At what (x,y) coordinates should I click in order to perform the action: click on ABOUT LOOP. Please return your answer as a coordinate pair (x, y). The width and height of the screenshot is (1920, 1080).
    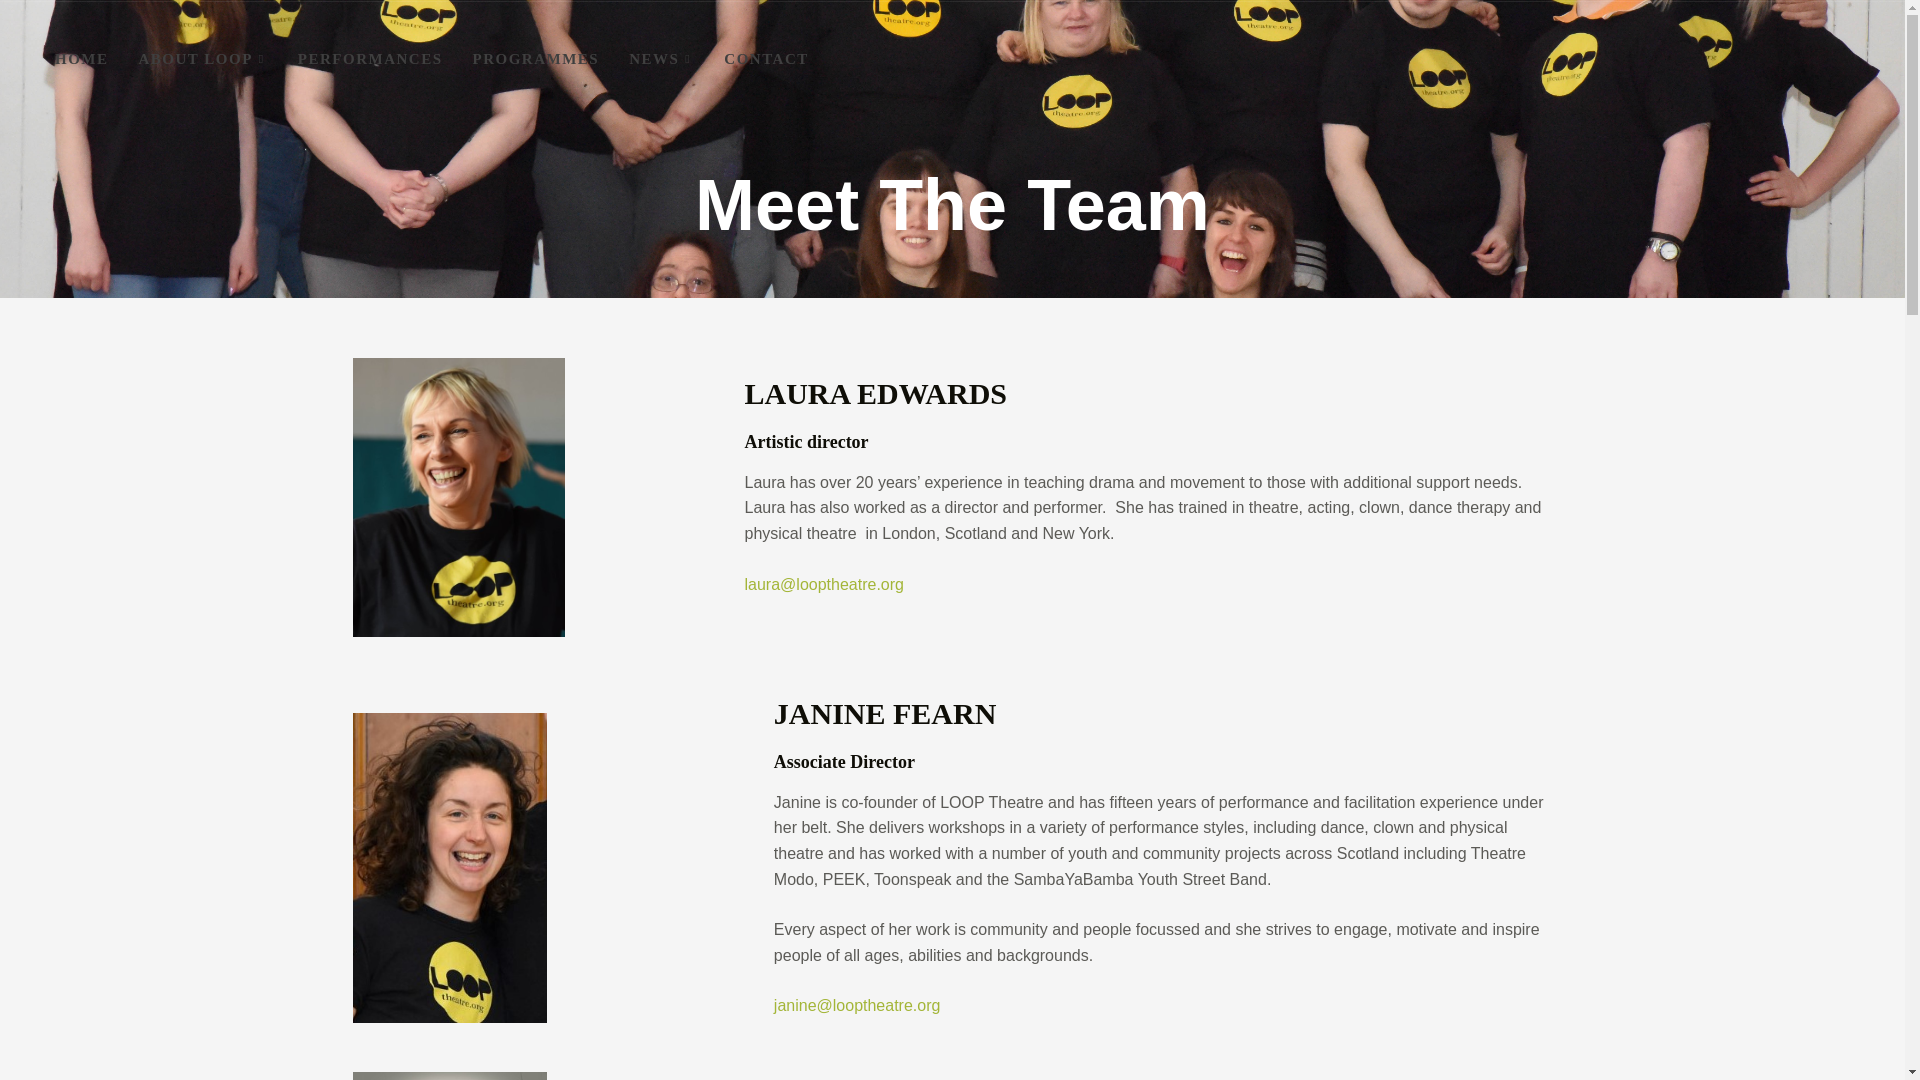
    Looking at the image, I should click on (203, 59).